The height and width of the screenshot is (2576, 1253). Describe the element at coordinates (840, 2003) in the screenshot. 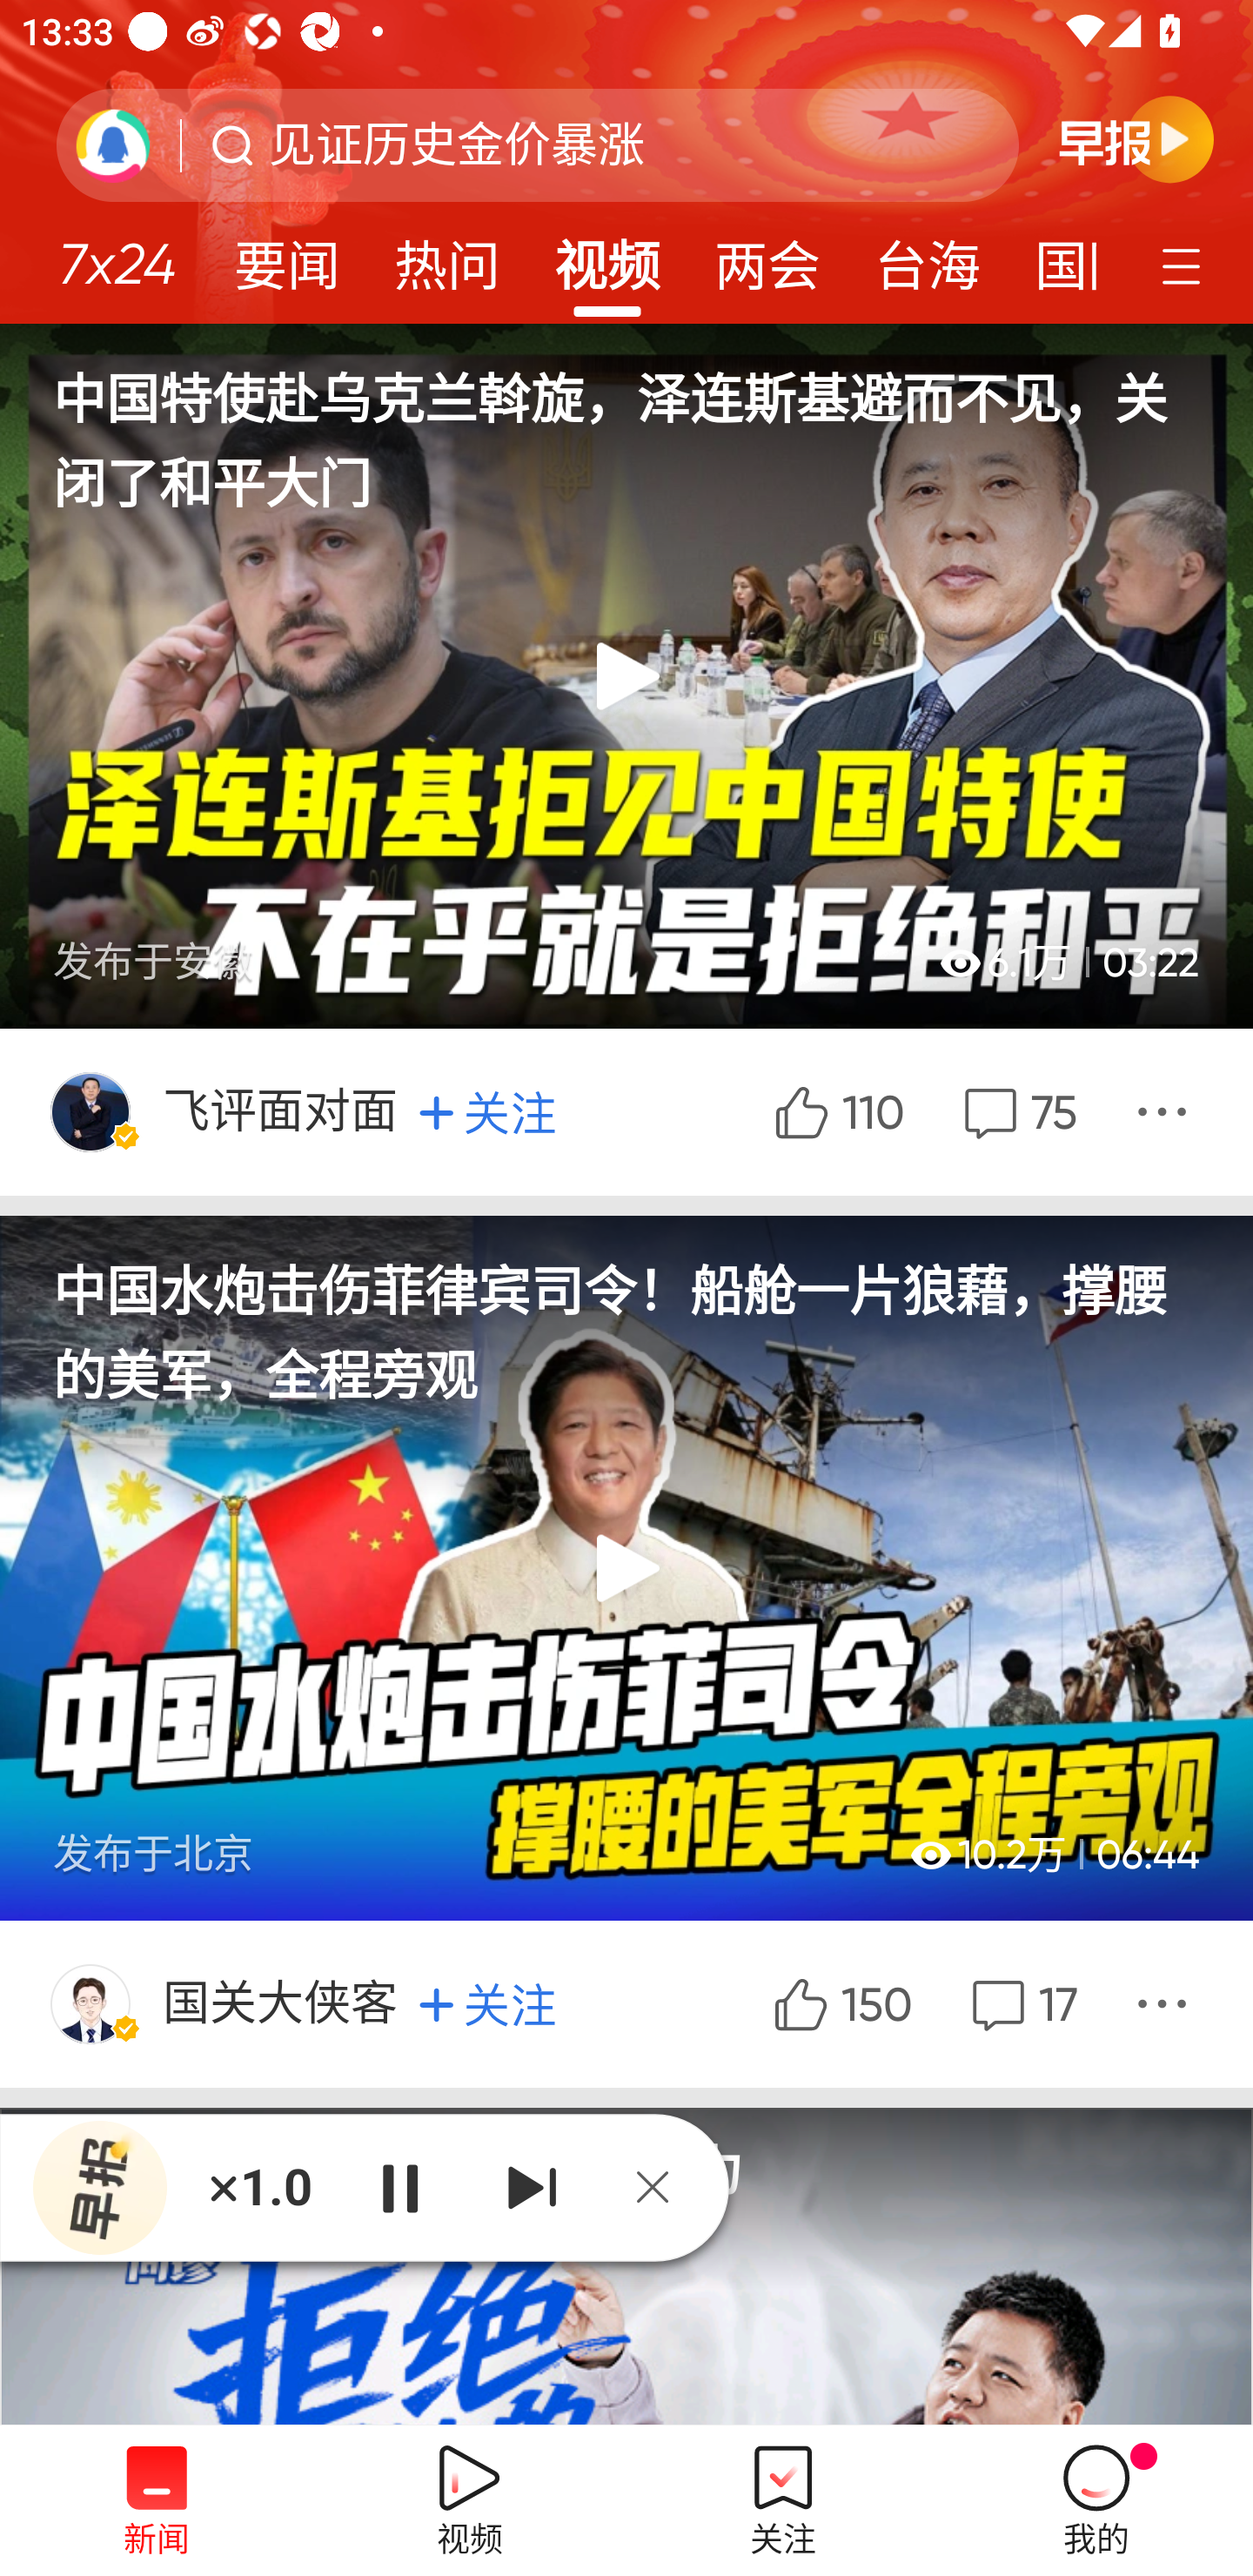

I see `150赞` at that location.